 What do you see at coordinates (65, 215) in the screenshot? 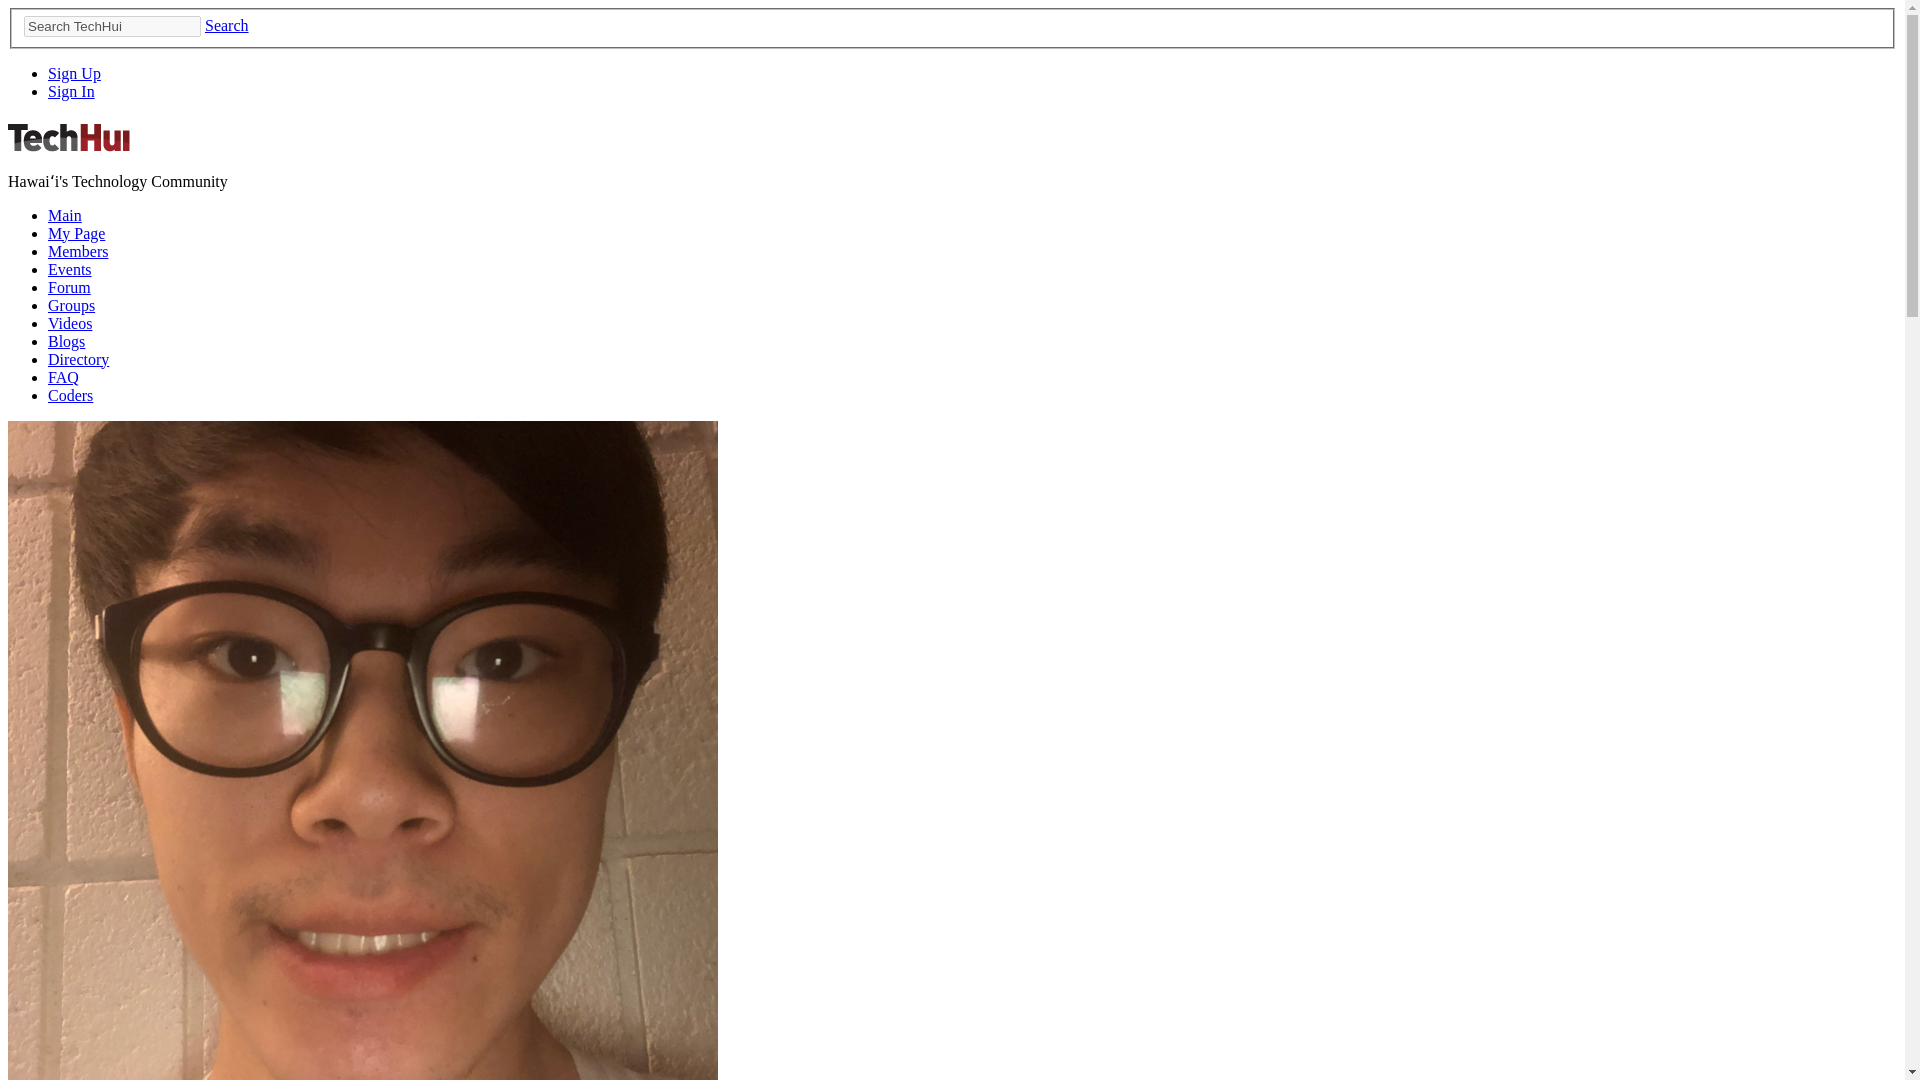
I see `Main` at bounding box center [65, 215].